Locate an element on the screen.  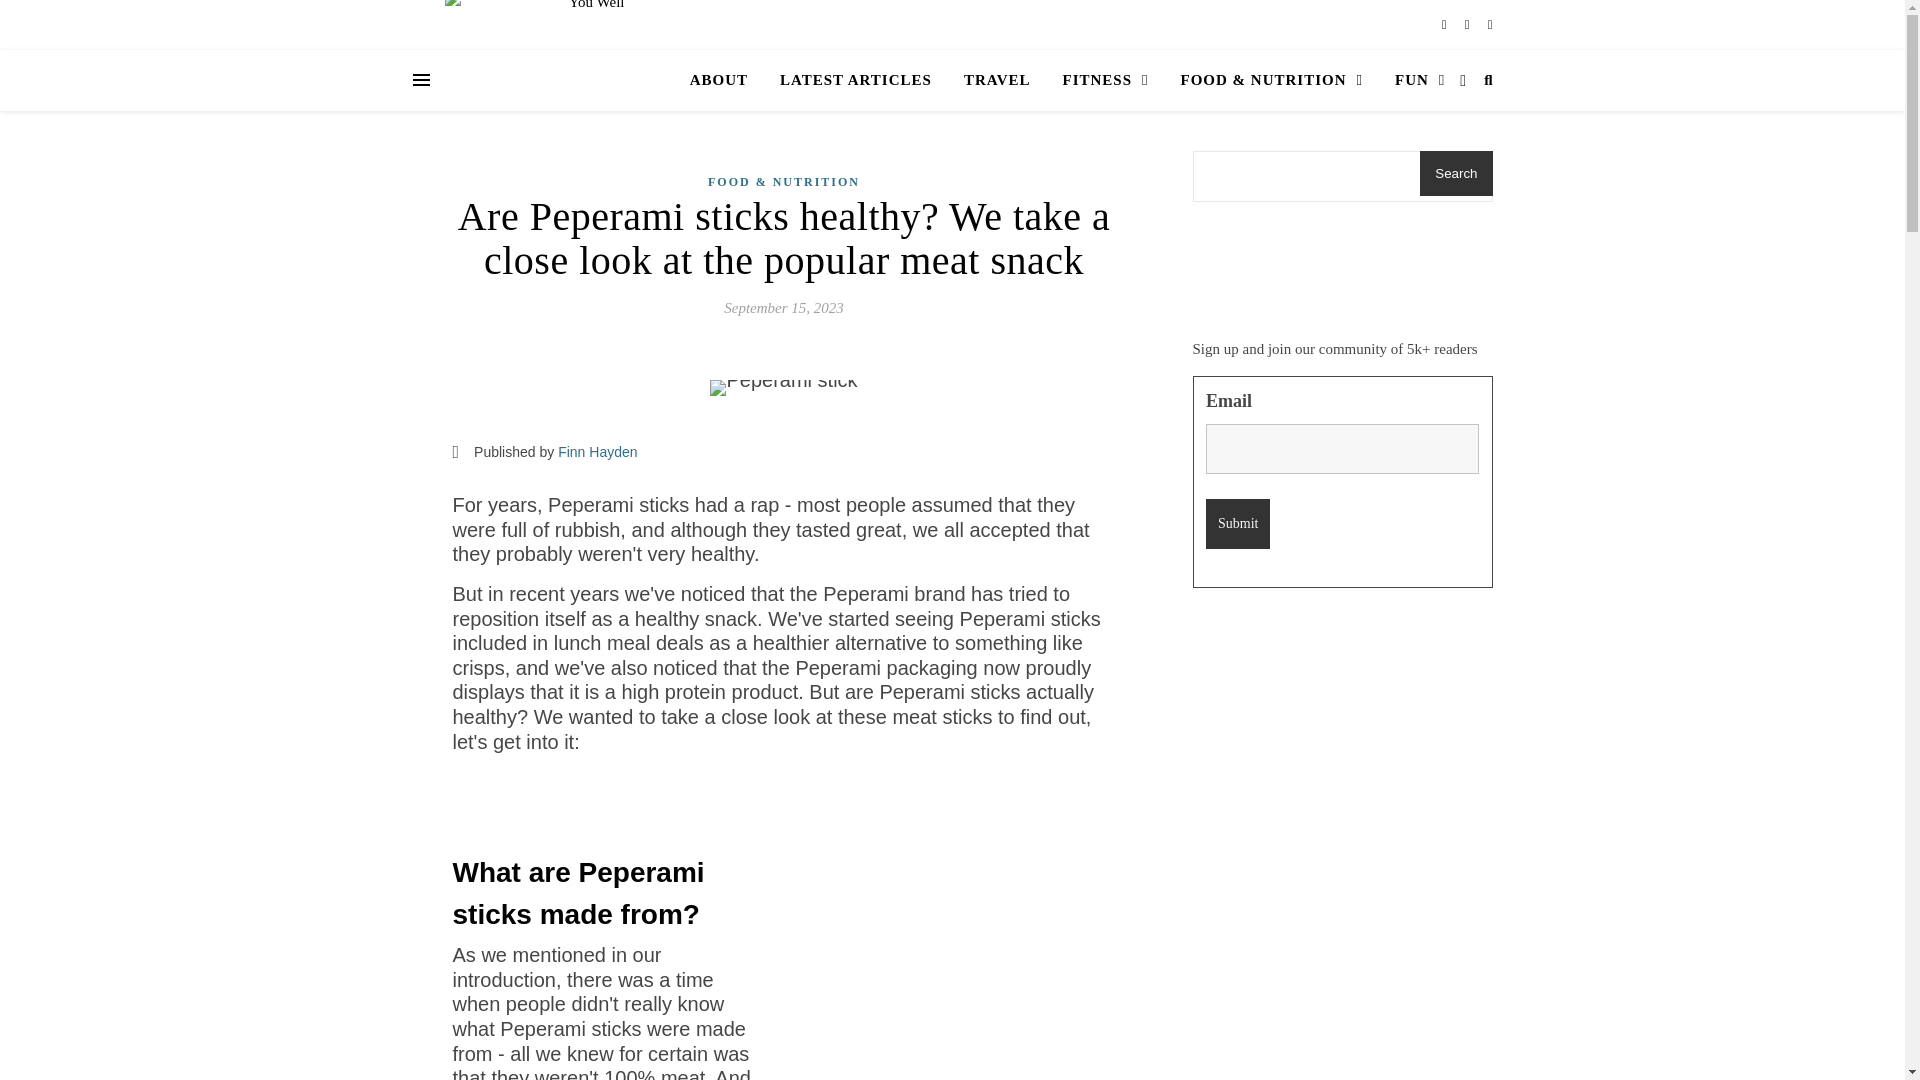
FITNESS is located at coordinates (1104, 80).